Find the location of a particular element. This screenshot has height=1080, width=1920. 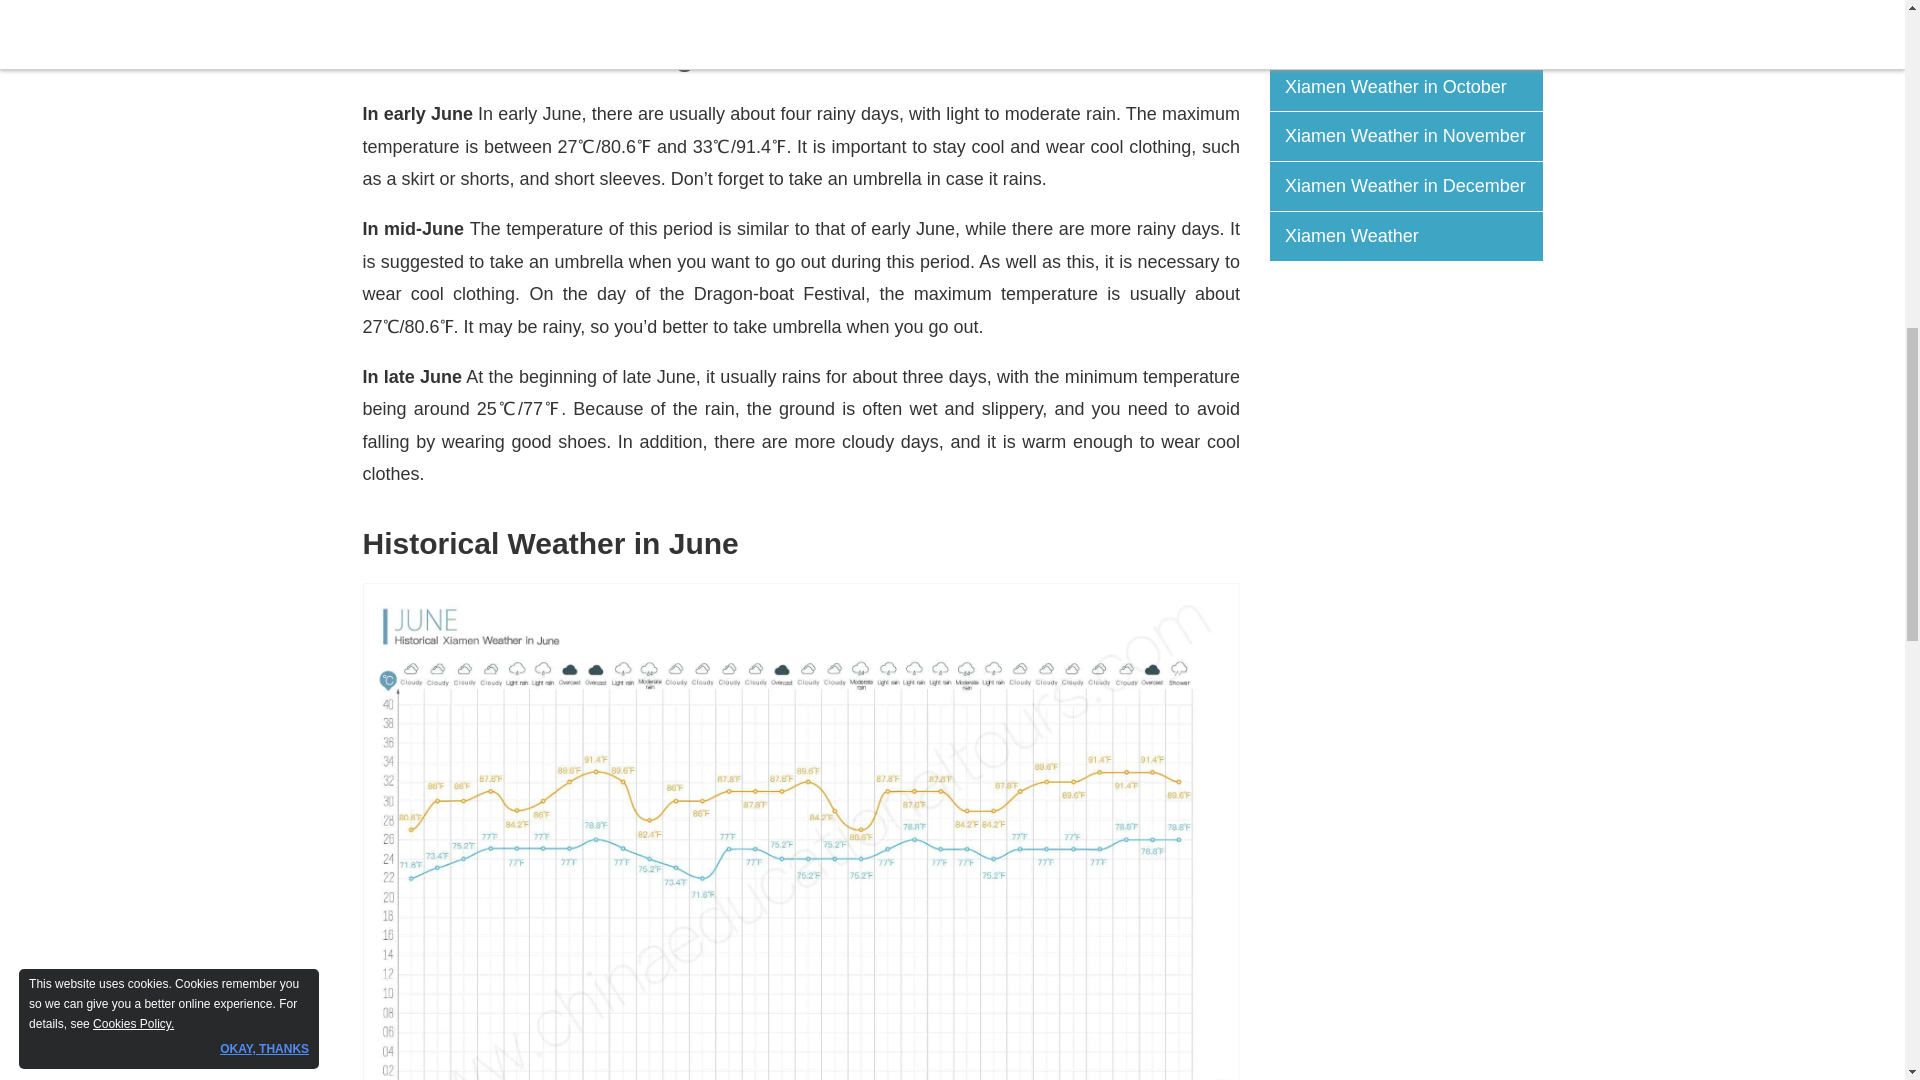

Xiamen Weather is located at coordinates (1414, 236).